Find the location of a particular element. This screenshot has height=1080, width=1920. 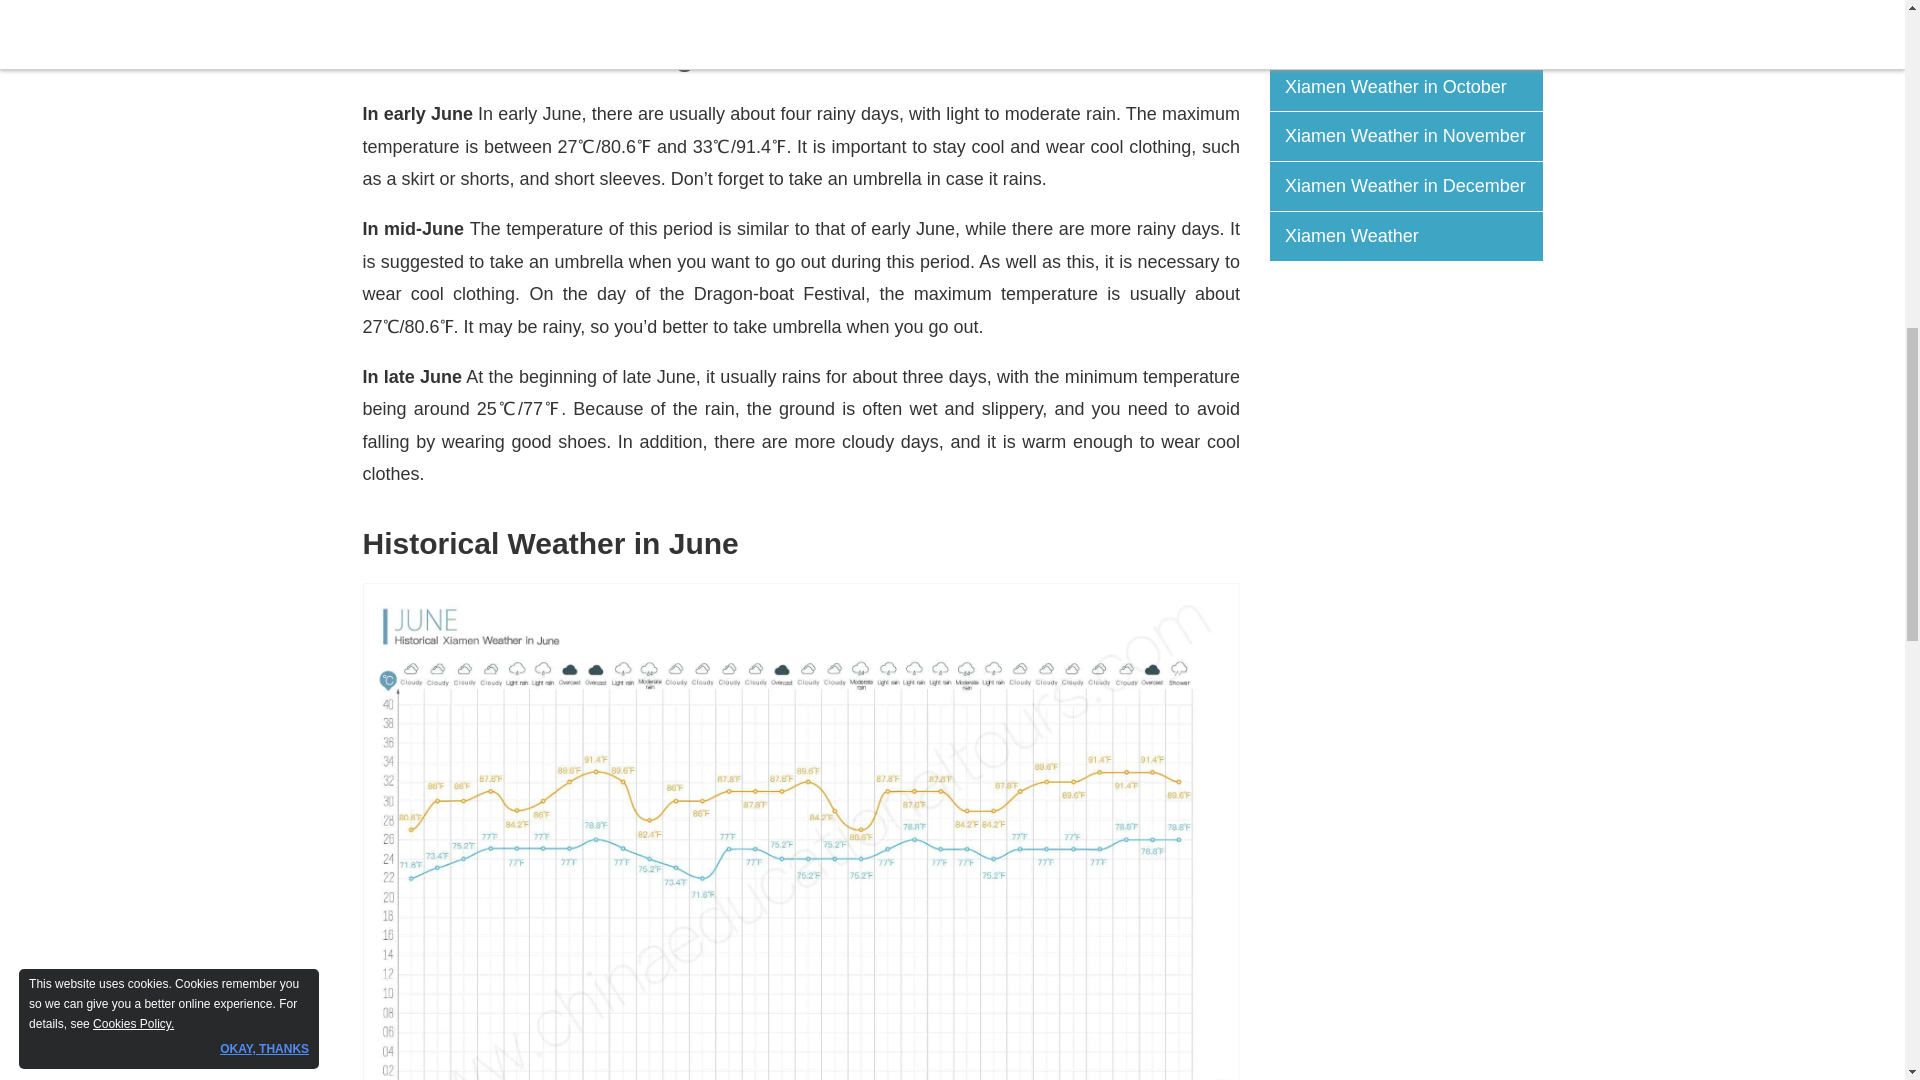

Xiamen Weather is located at coordinates (1414, 236).